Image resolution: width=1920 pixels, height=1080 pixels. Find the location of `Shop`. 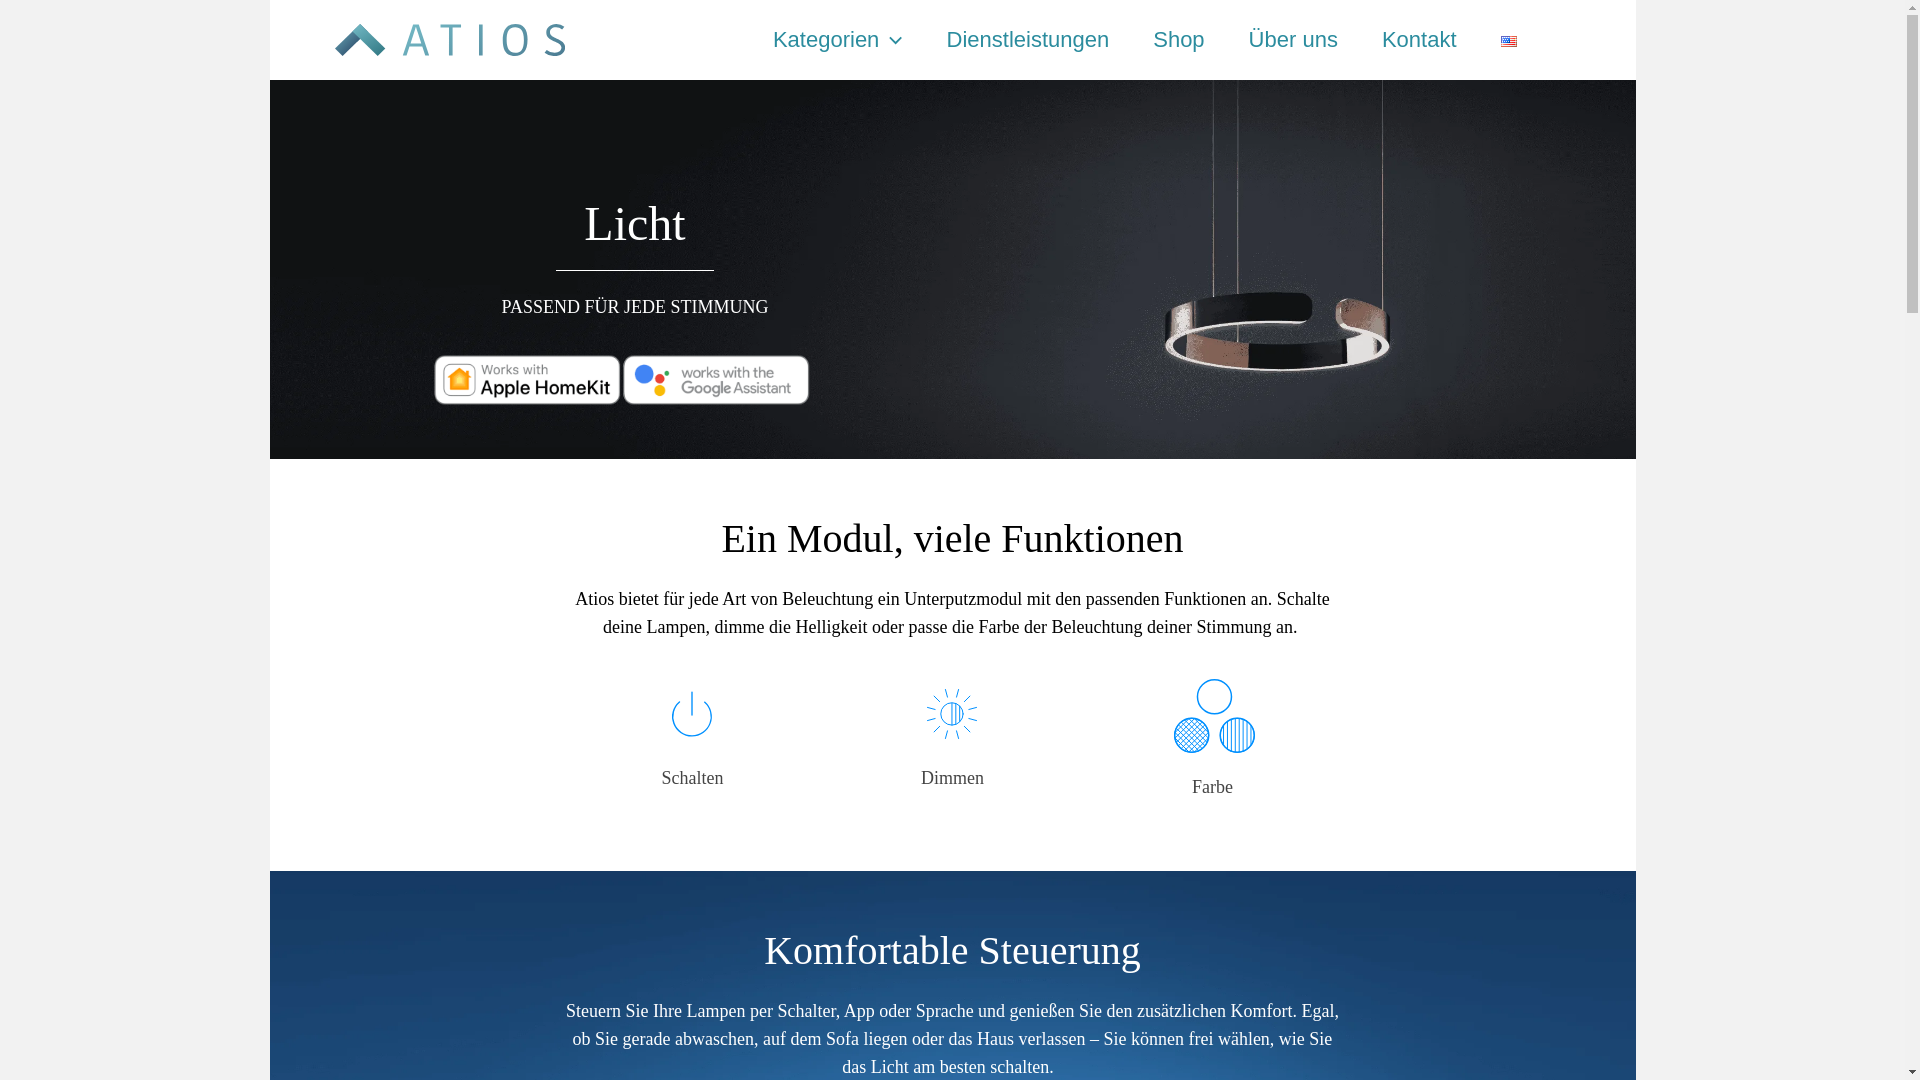

Shop is located at coordinates (1178, 40).